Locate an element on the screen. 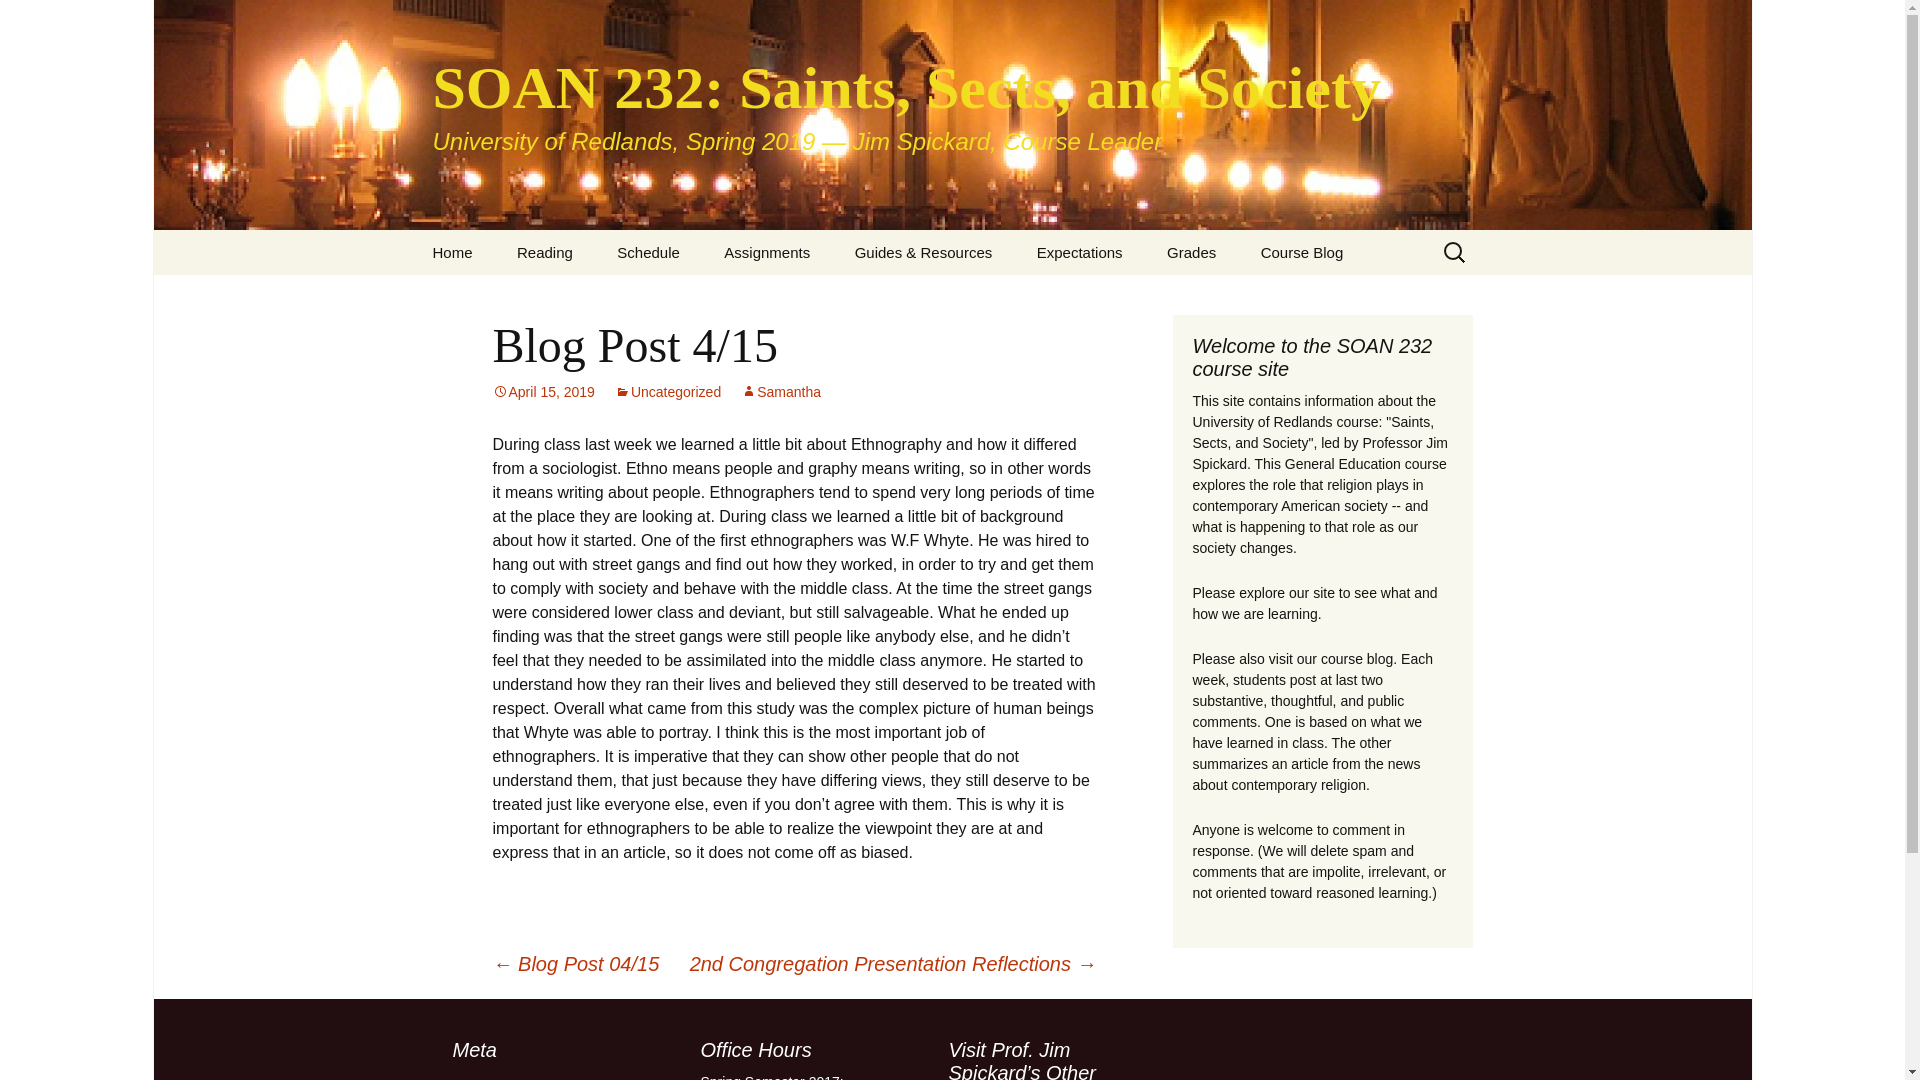 The image size is (1920, 1080). About Blog Posts is located at coordinates (934, 297).